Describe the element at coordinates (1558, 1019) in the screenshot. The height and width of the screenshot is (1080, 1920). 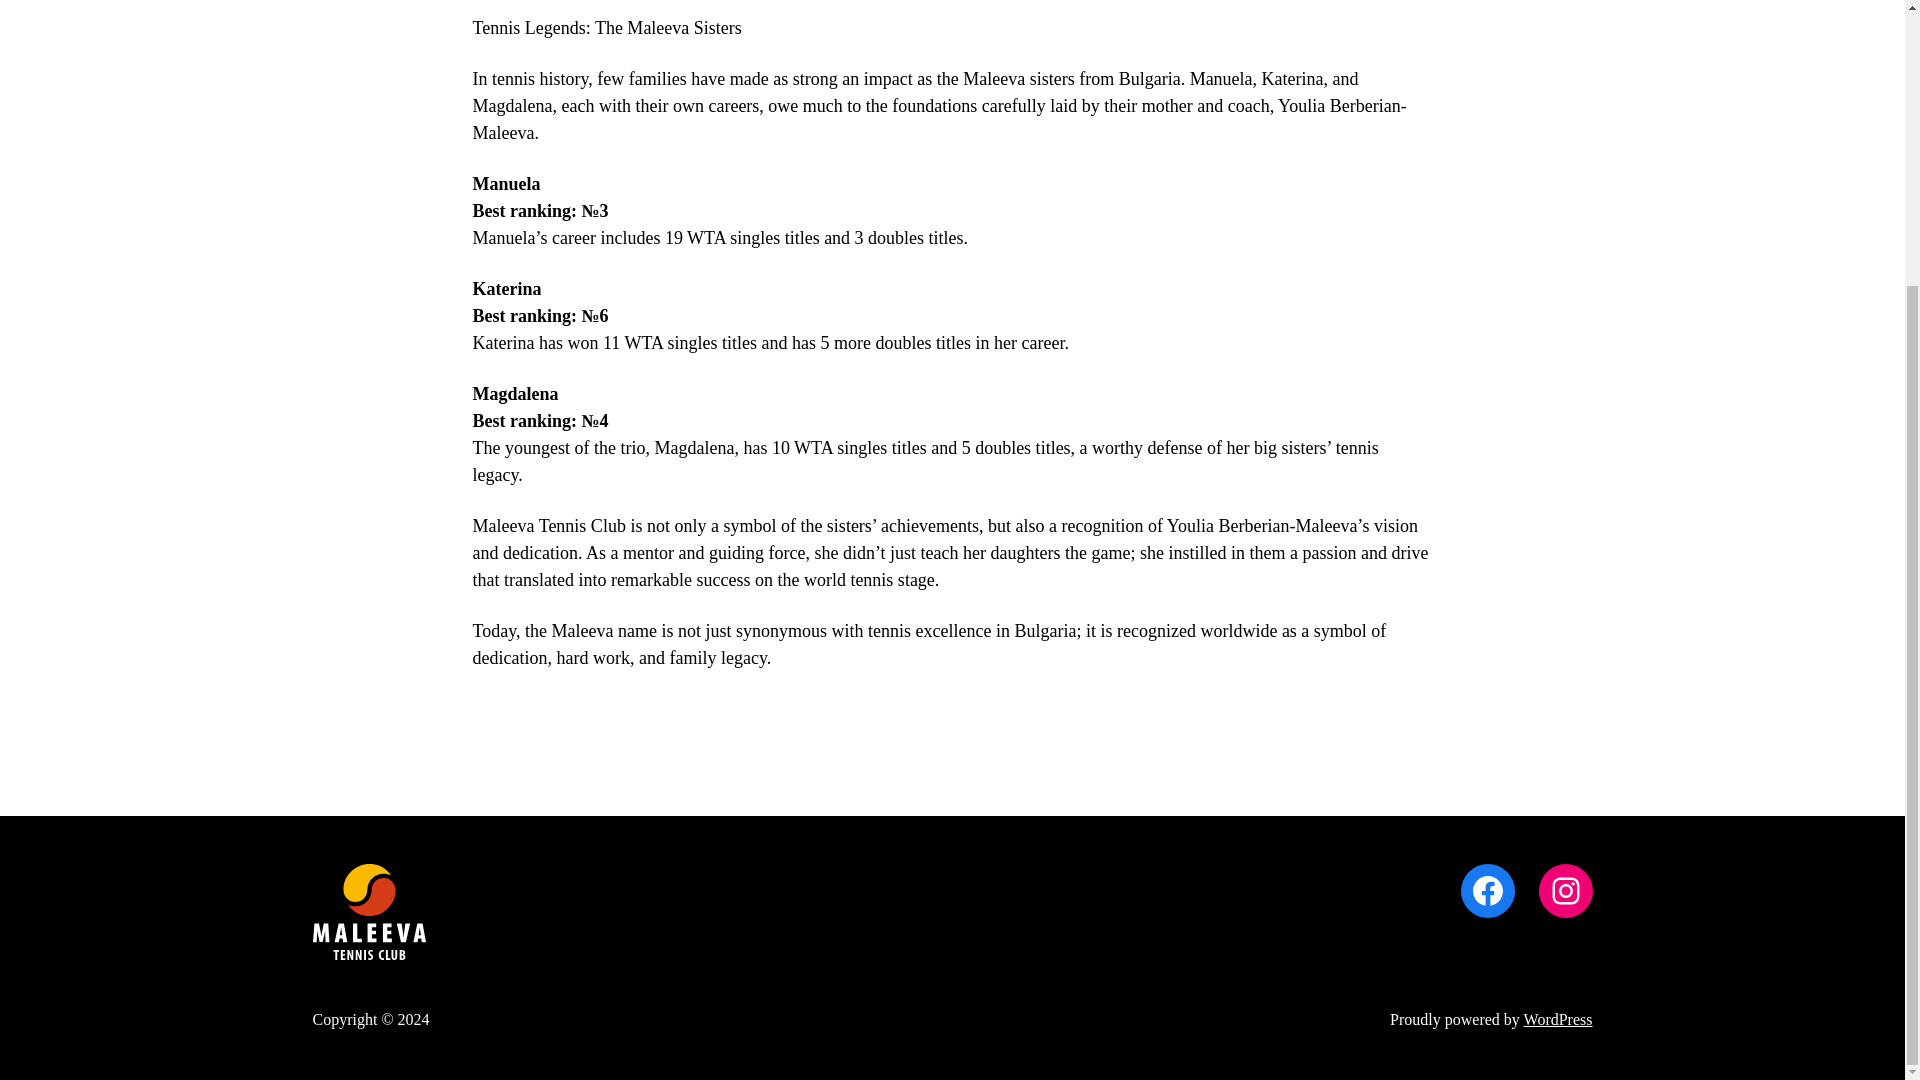
I see `WordPress` at that location.